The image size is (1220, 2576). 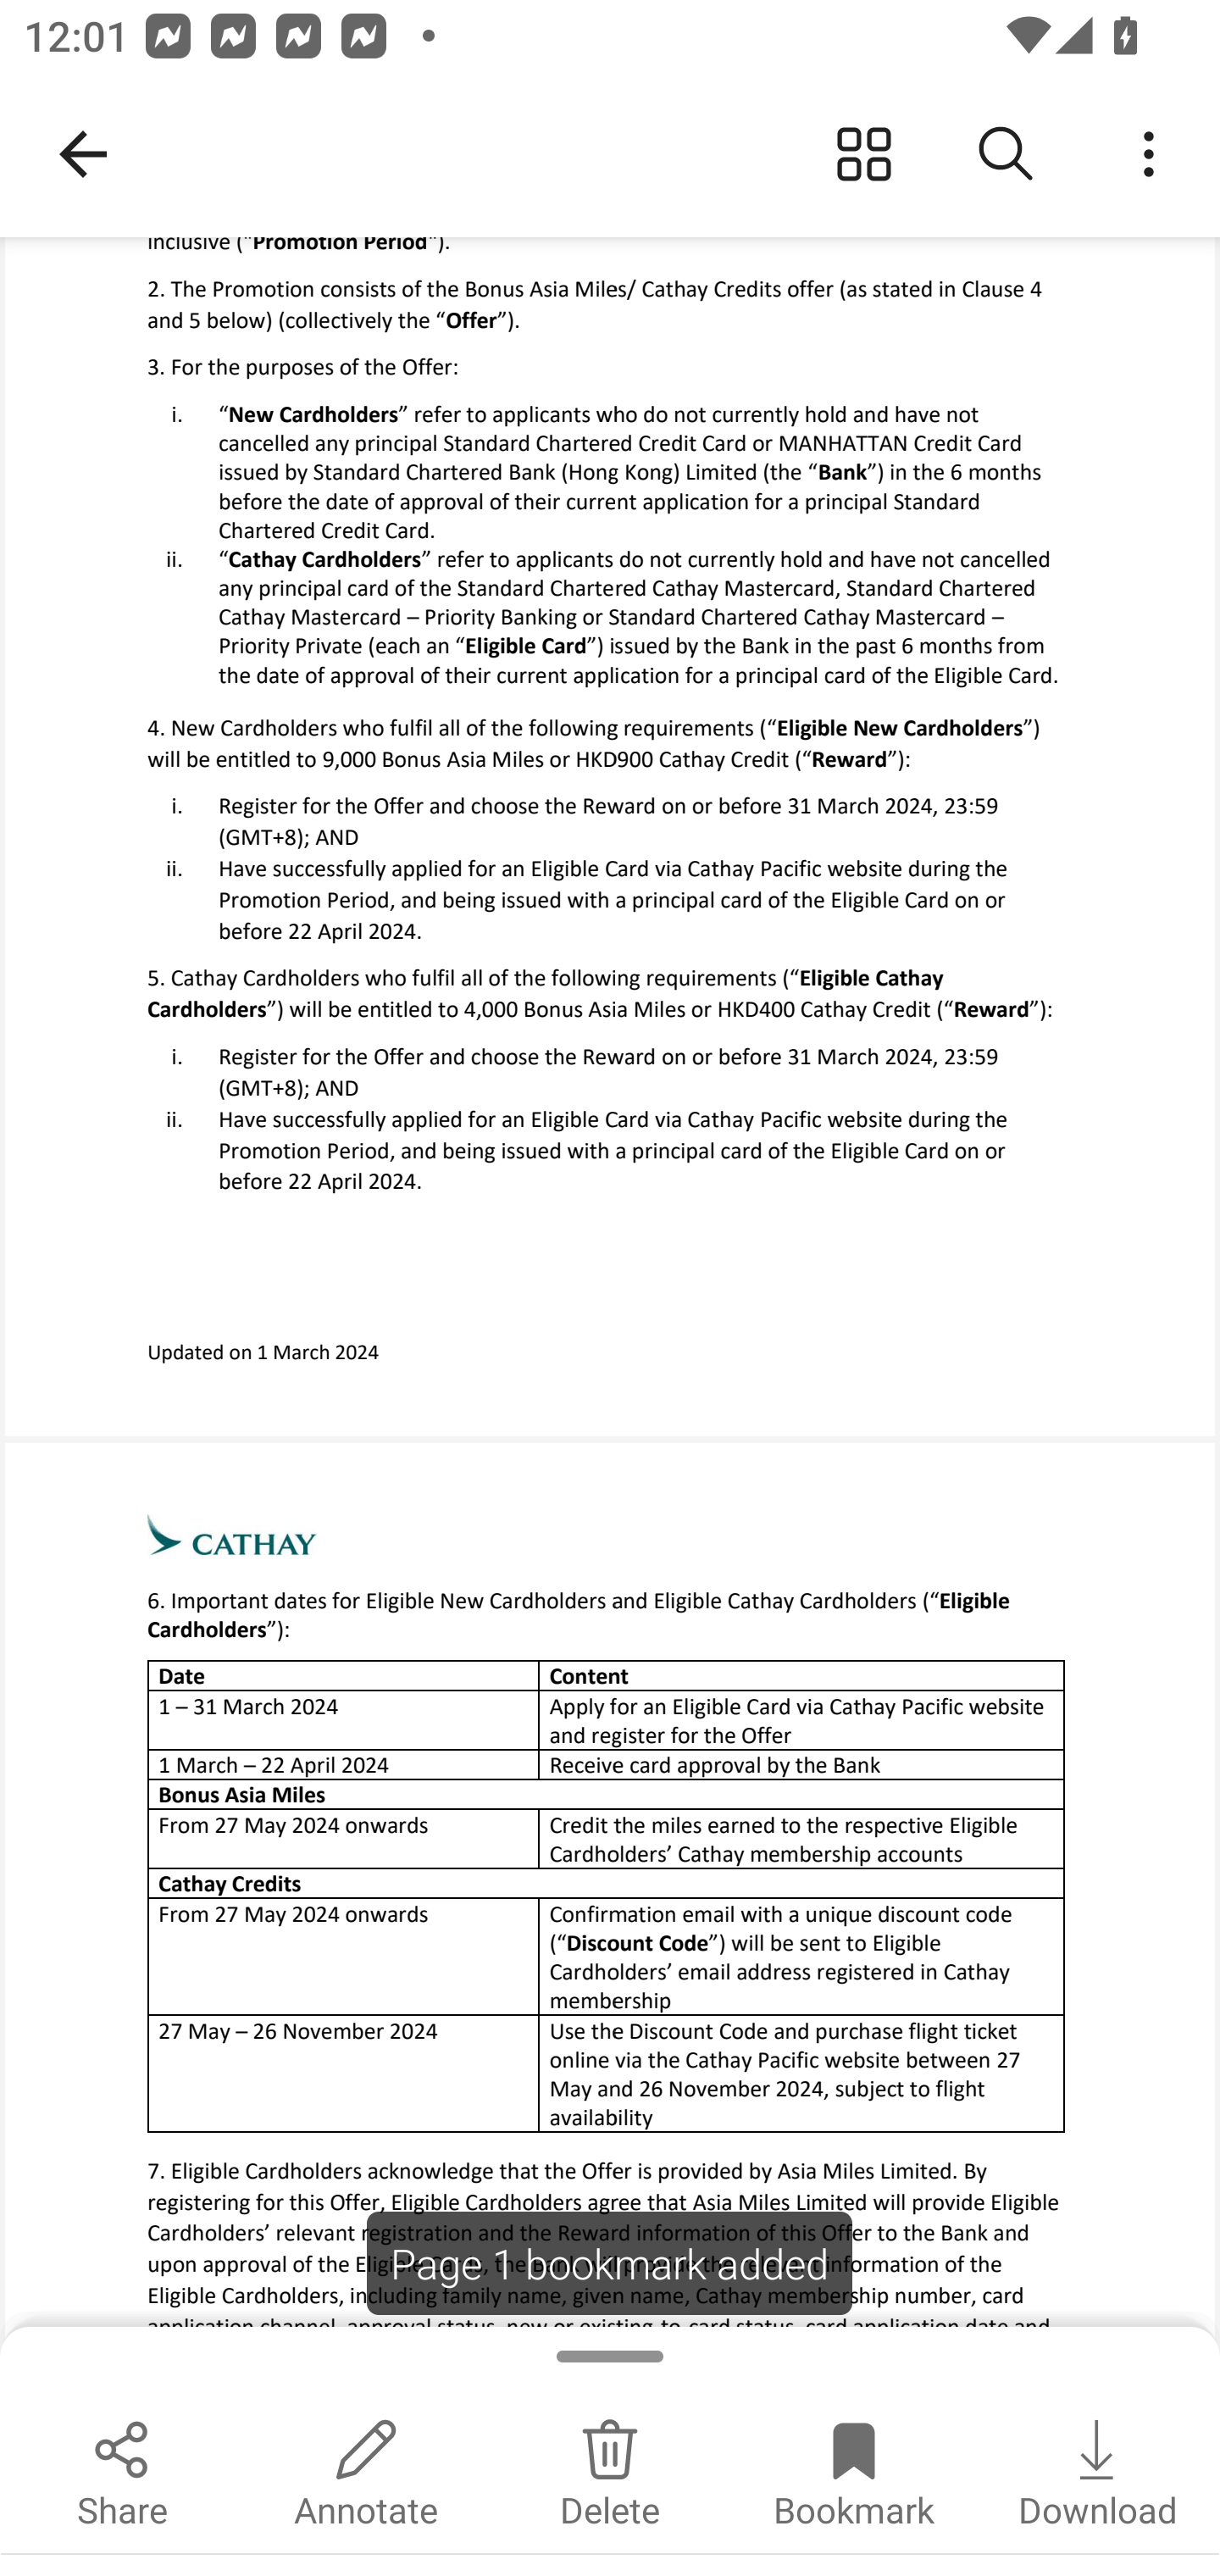 What do you see at coordinates (366, 2469) in the screenshot?
I see `Annotate` at bounding box center [366, 2469].